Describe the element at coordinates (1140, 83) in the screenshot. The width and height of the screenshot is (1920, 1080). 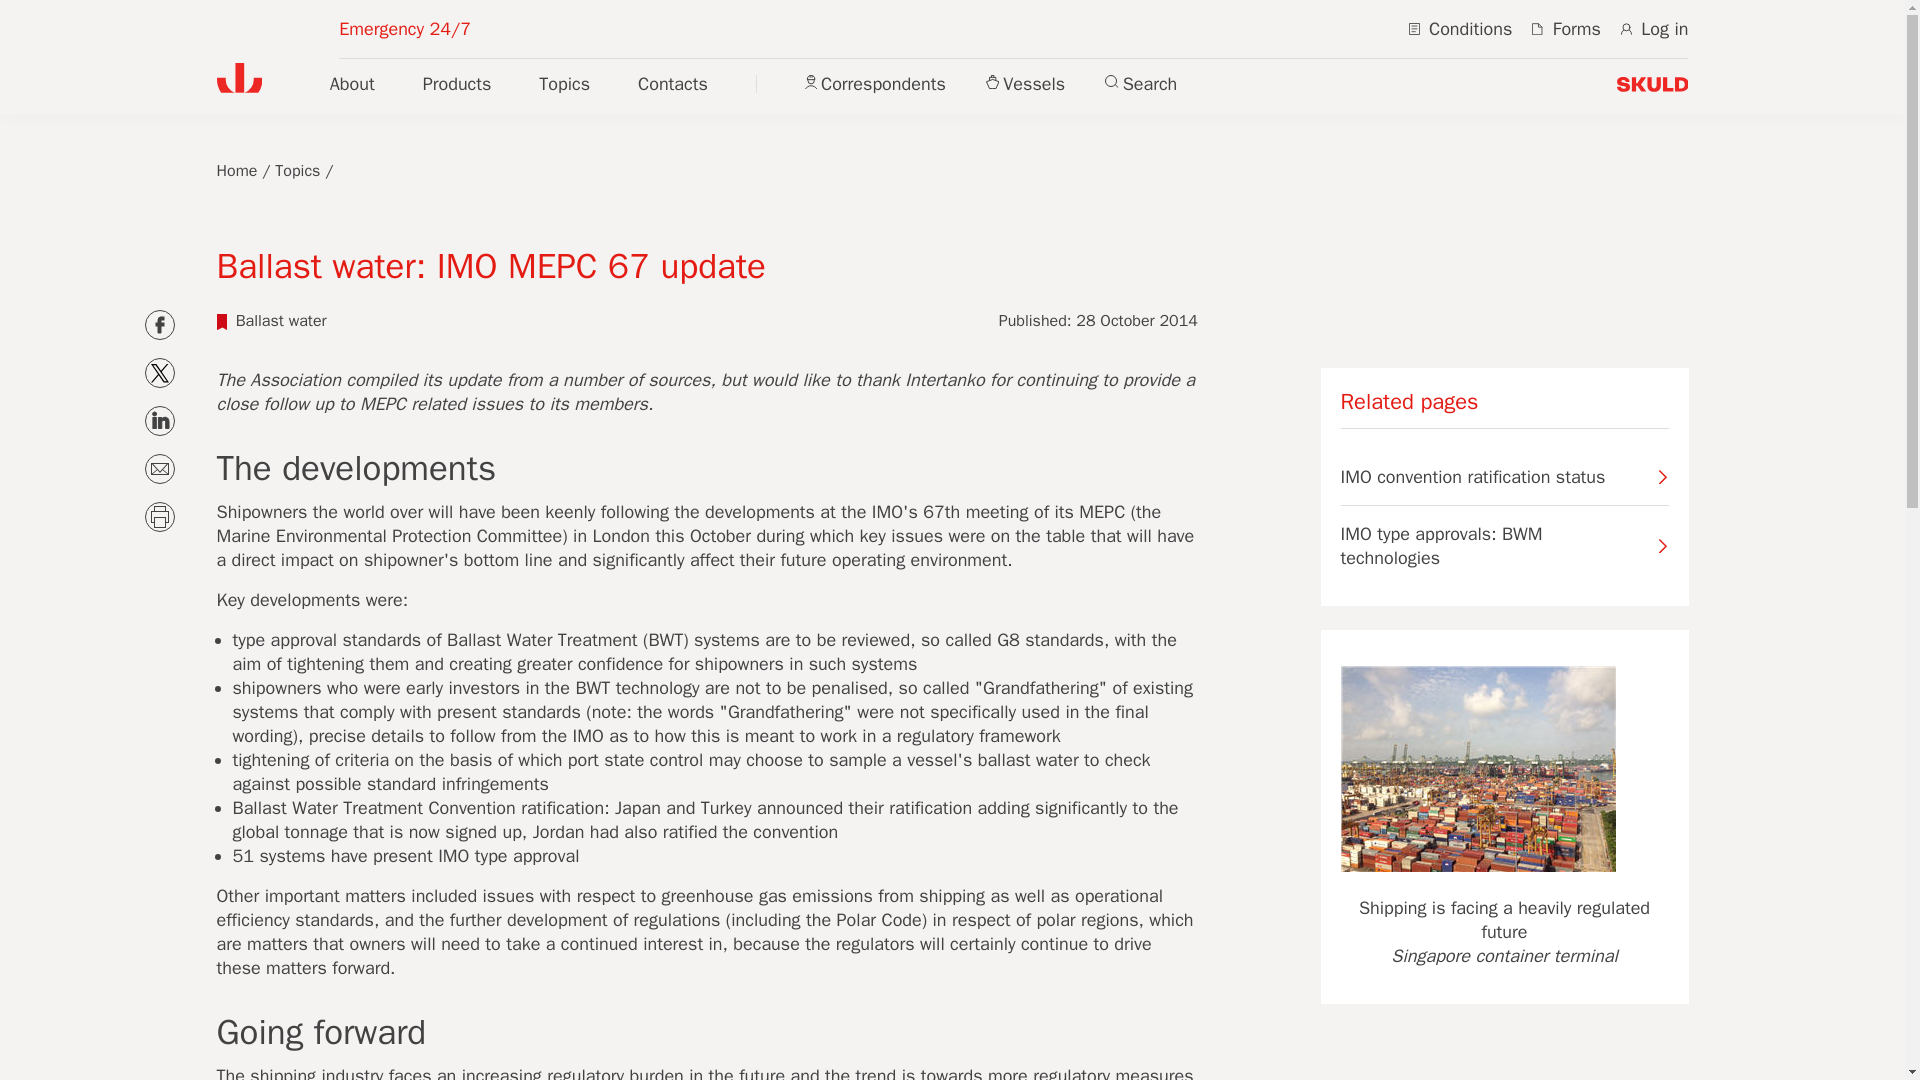
I see `Show search form` at that location.